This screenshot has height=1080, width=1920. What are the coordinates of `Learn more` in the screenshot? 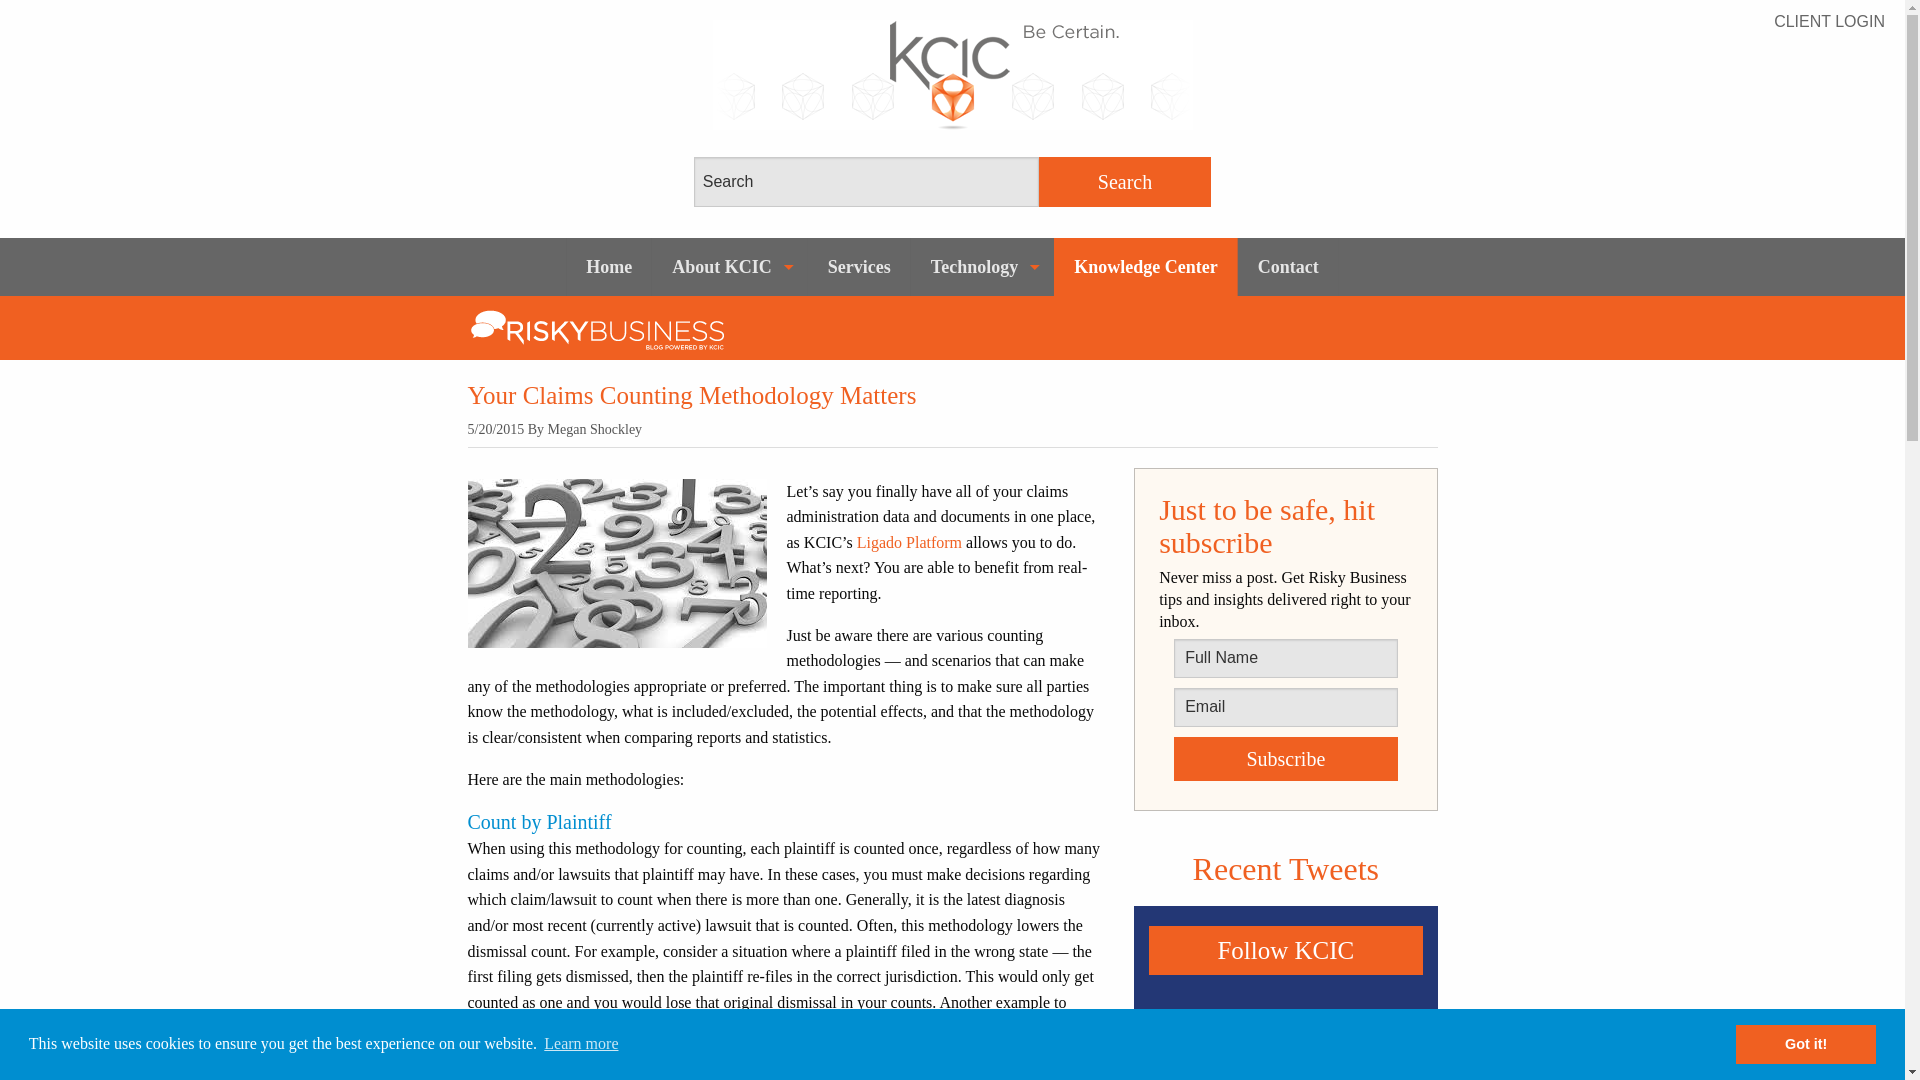 It's located at (582, 1044).